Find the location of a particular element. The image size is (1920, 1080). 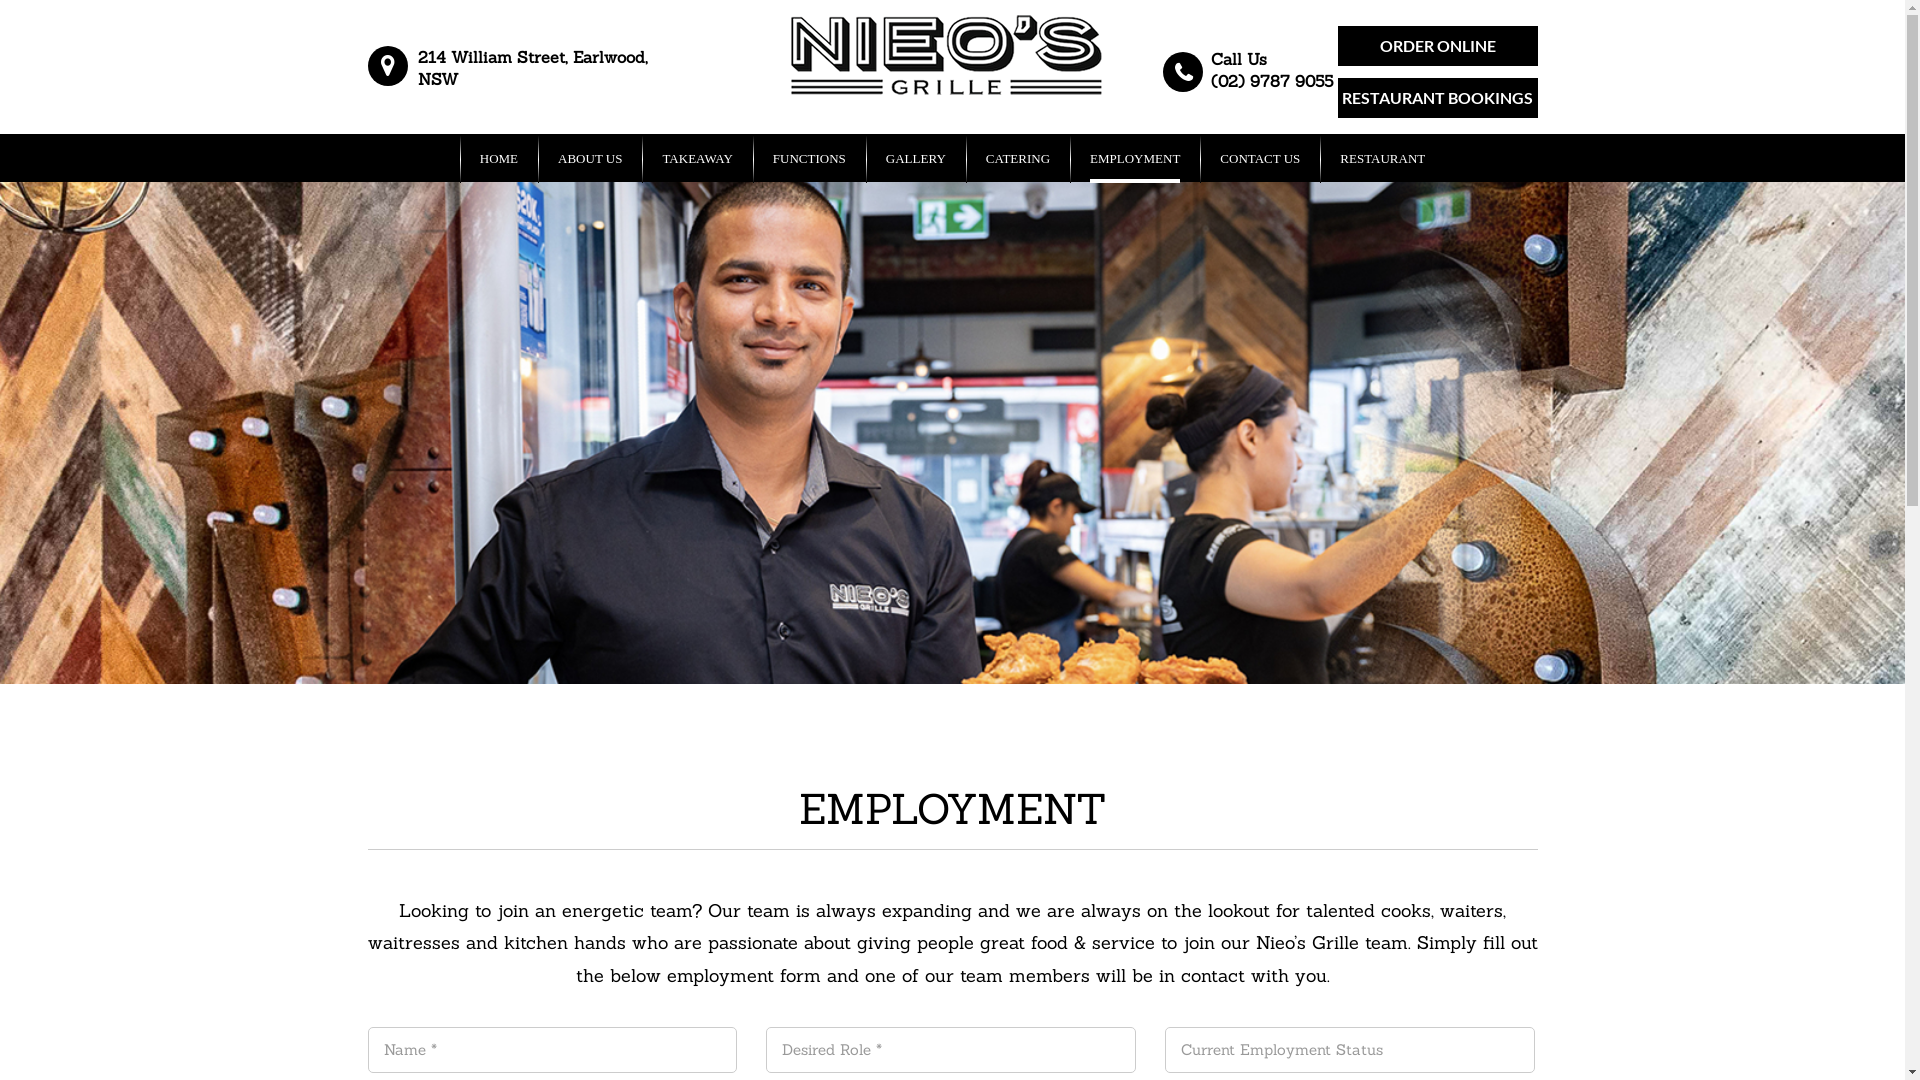

RESTAURANT is located at coordinates (1382, 158).